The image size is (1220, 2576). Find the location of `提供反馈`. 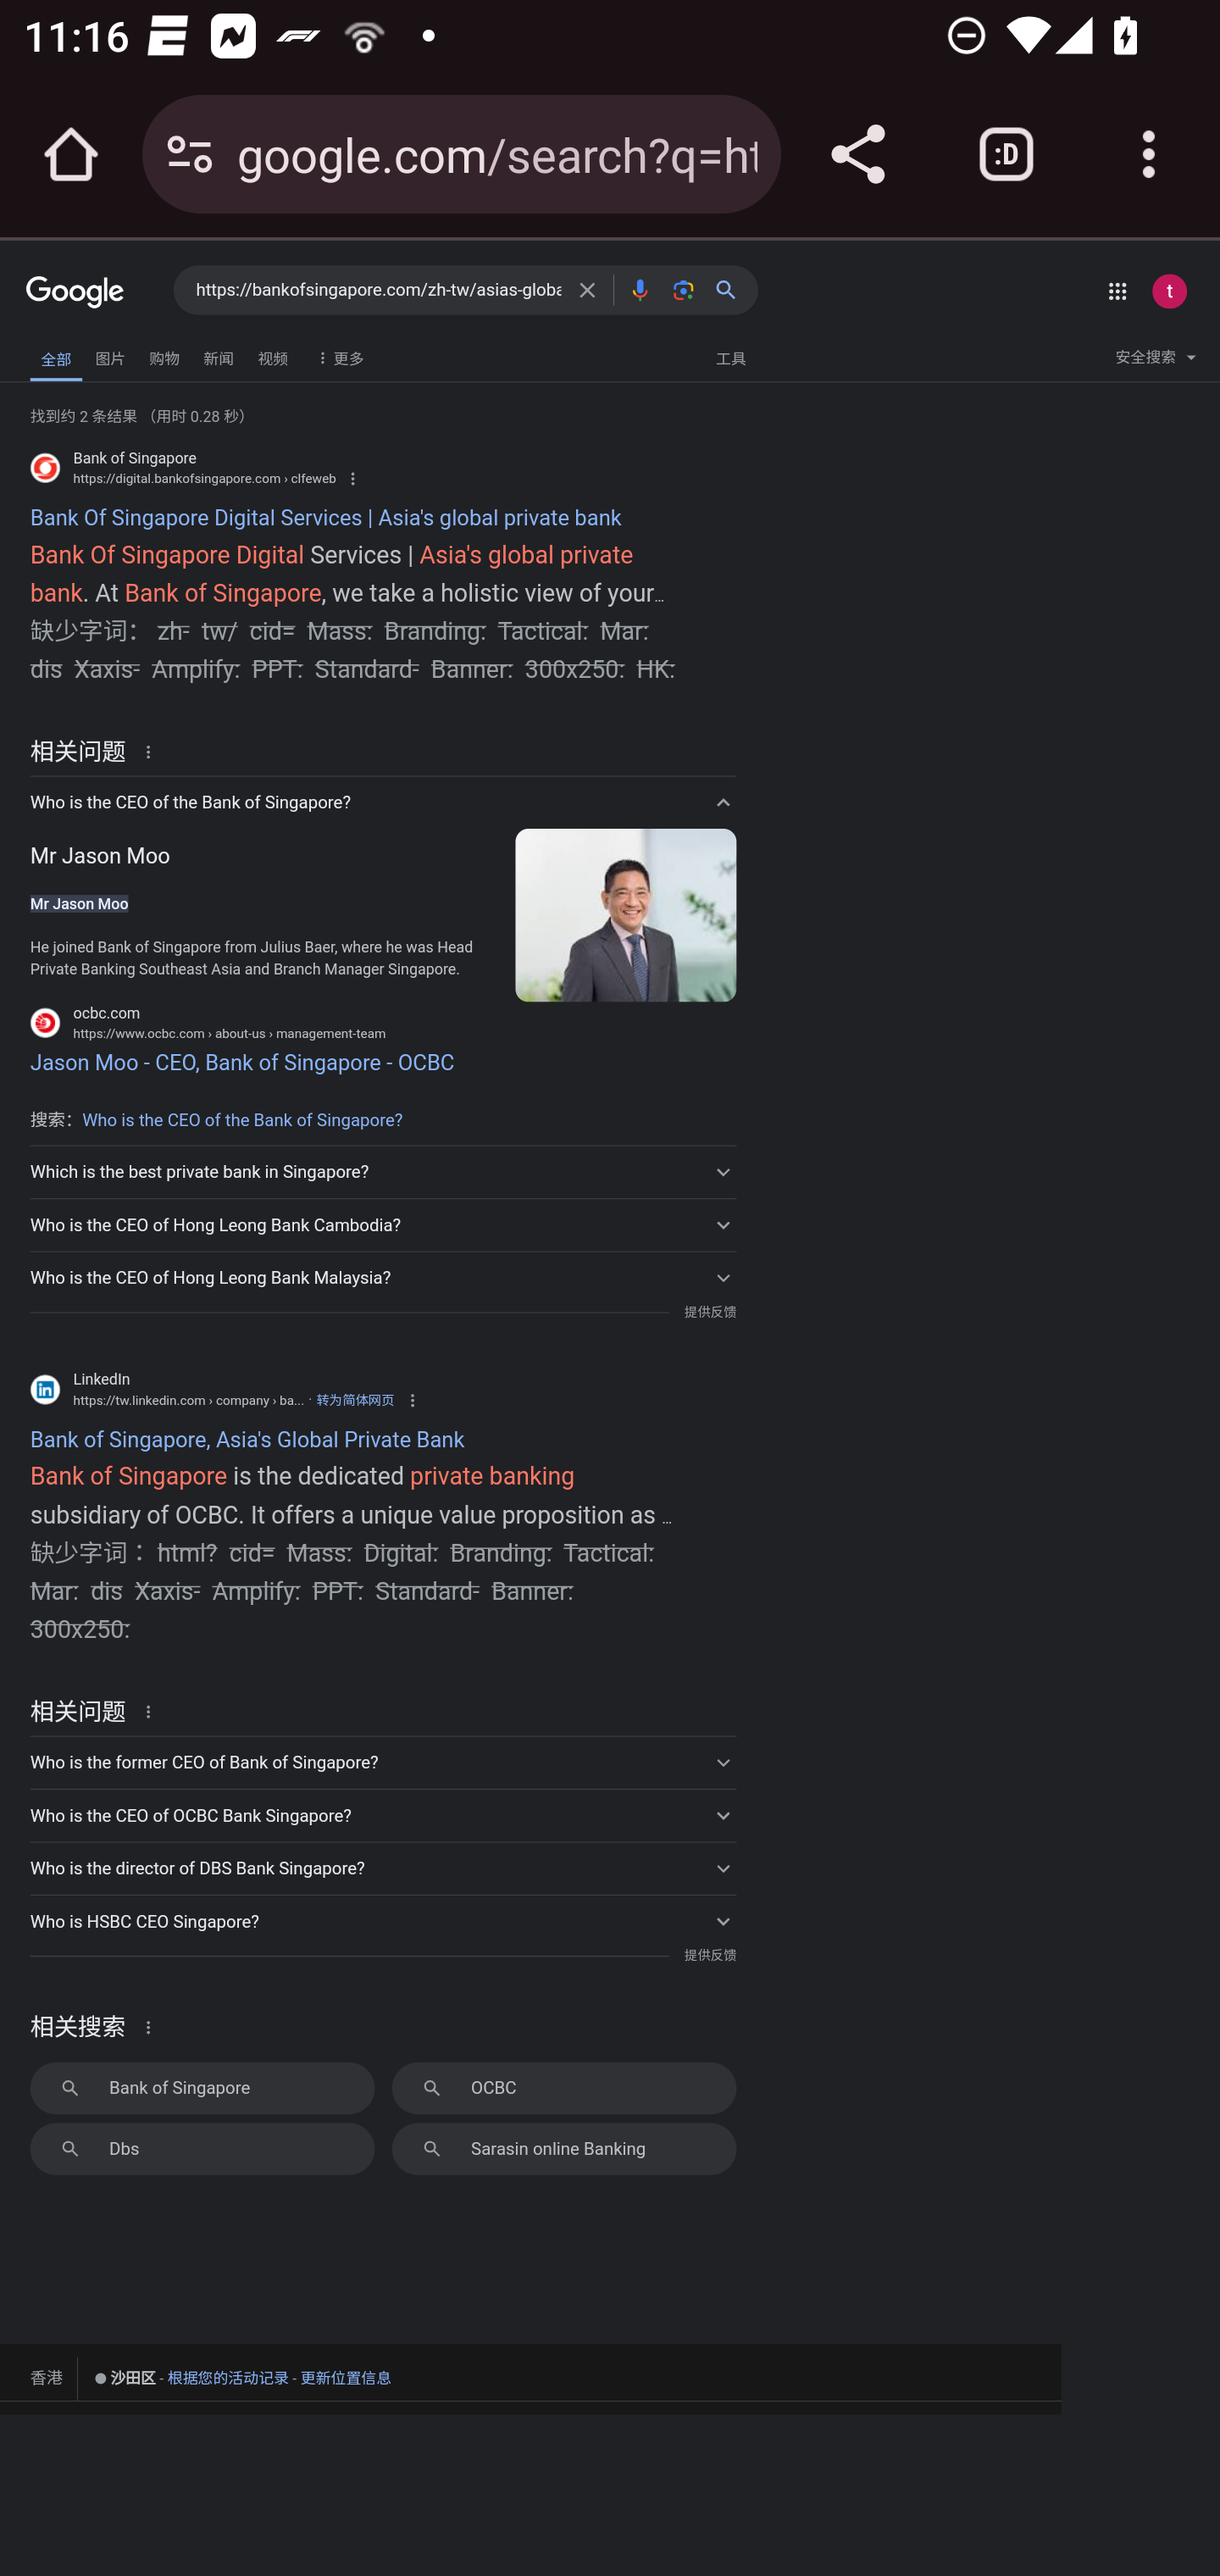

提供反馈 is located at coordinates (709, 1312).